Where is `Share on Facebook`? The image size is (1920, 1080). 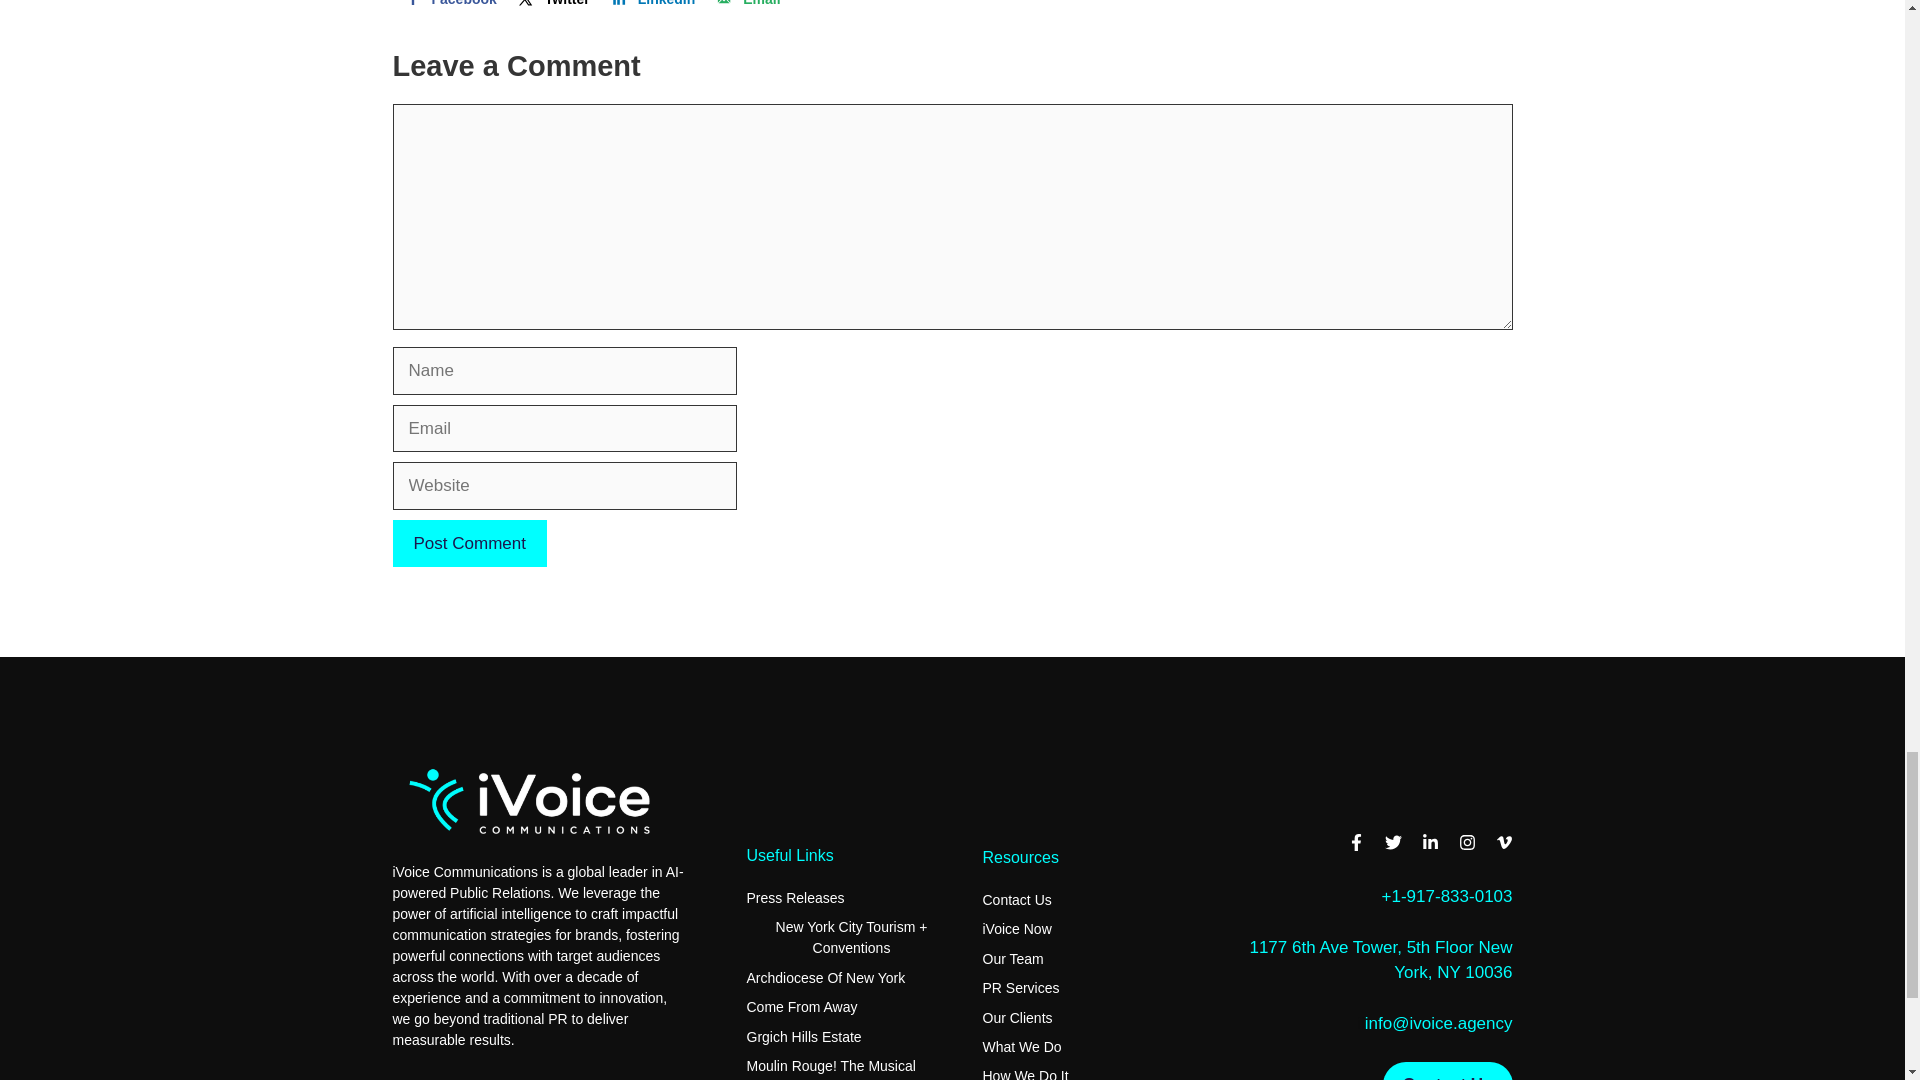 Share on Facebook is located at coordinates (448, 10).